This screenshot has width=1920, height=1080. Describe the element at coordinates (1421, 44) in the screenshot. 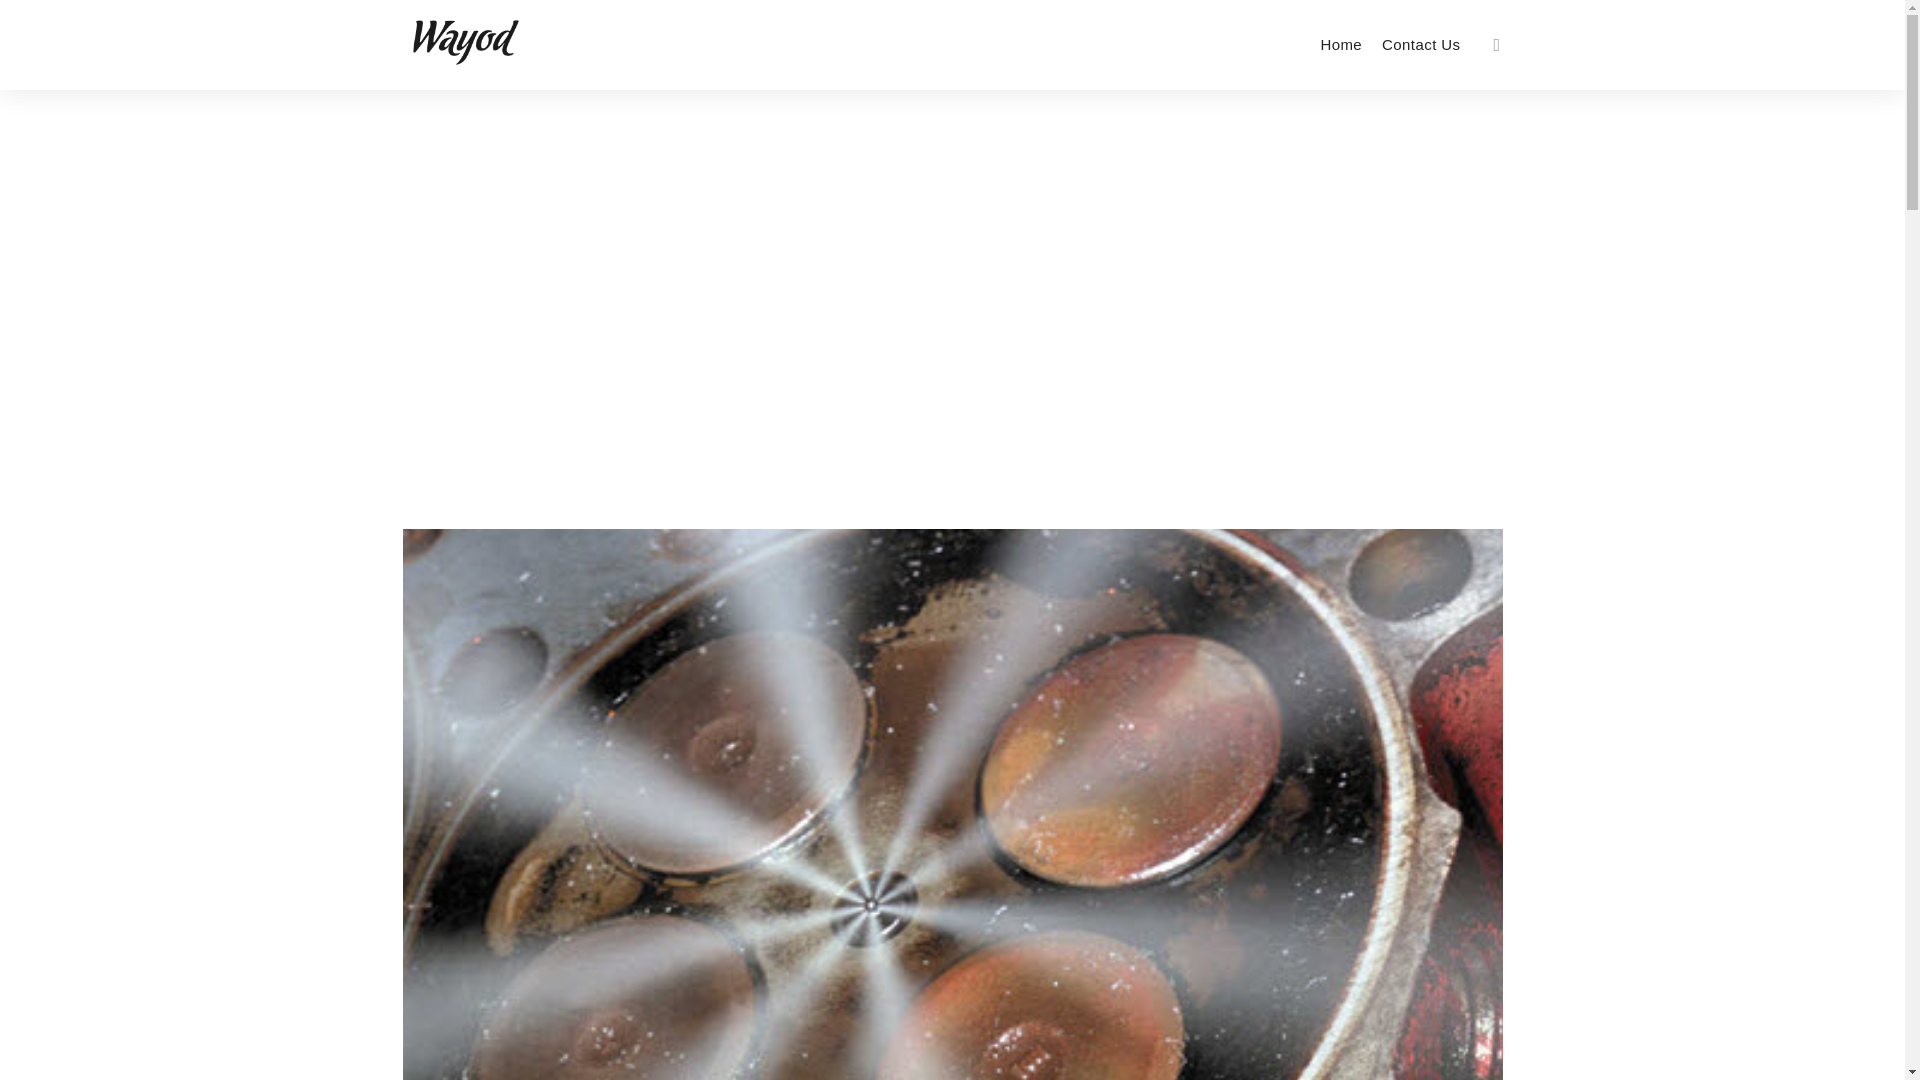

I see `Contact Us` at that location.